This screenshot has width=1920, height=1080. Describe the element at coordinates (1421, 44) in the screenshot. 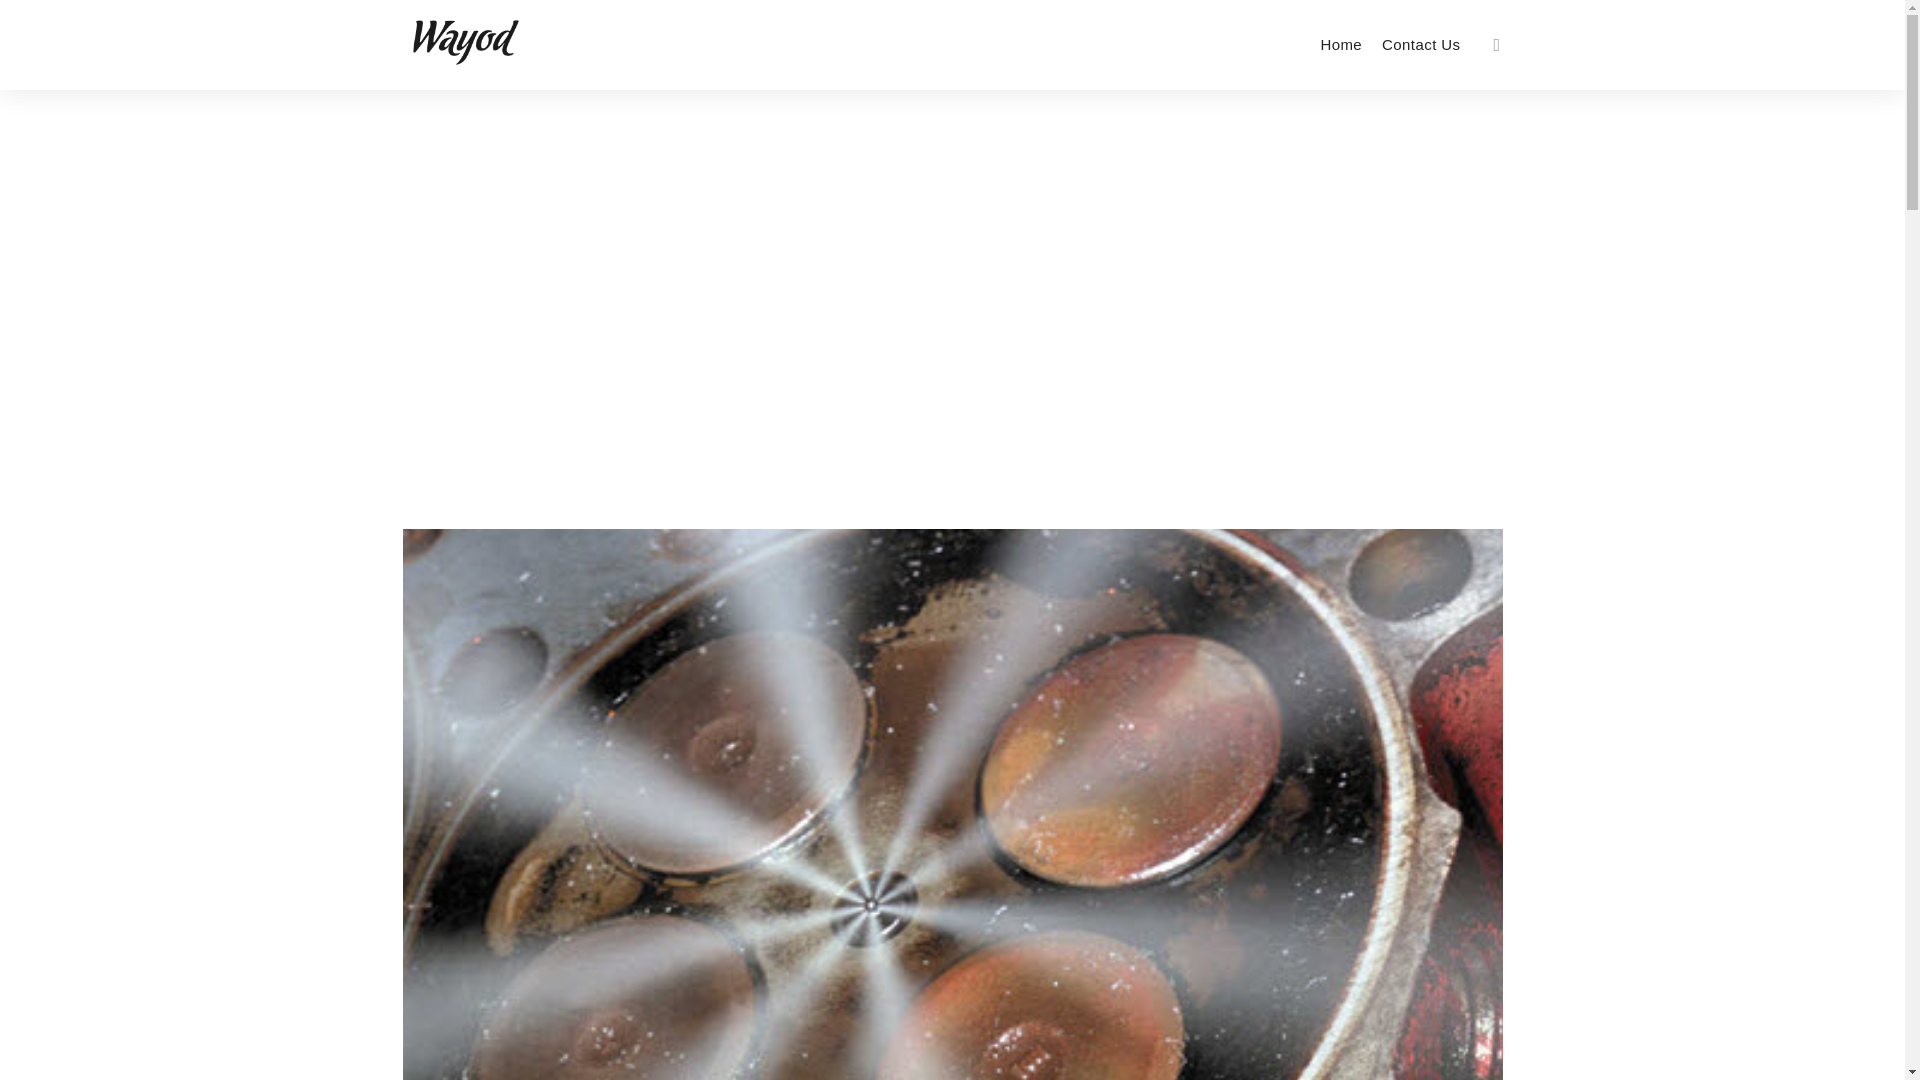

I see `Contact Us` at that location.